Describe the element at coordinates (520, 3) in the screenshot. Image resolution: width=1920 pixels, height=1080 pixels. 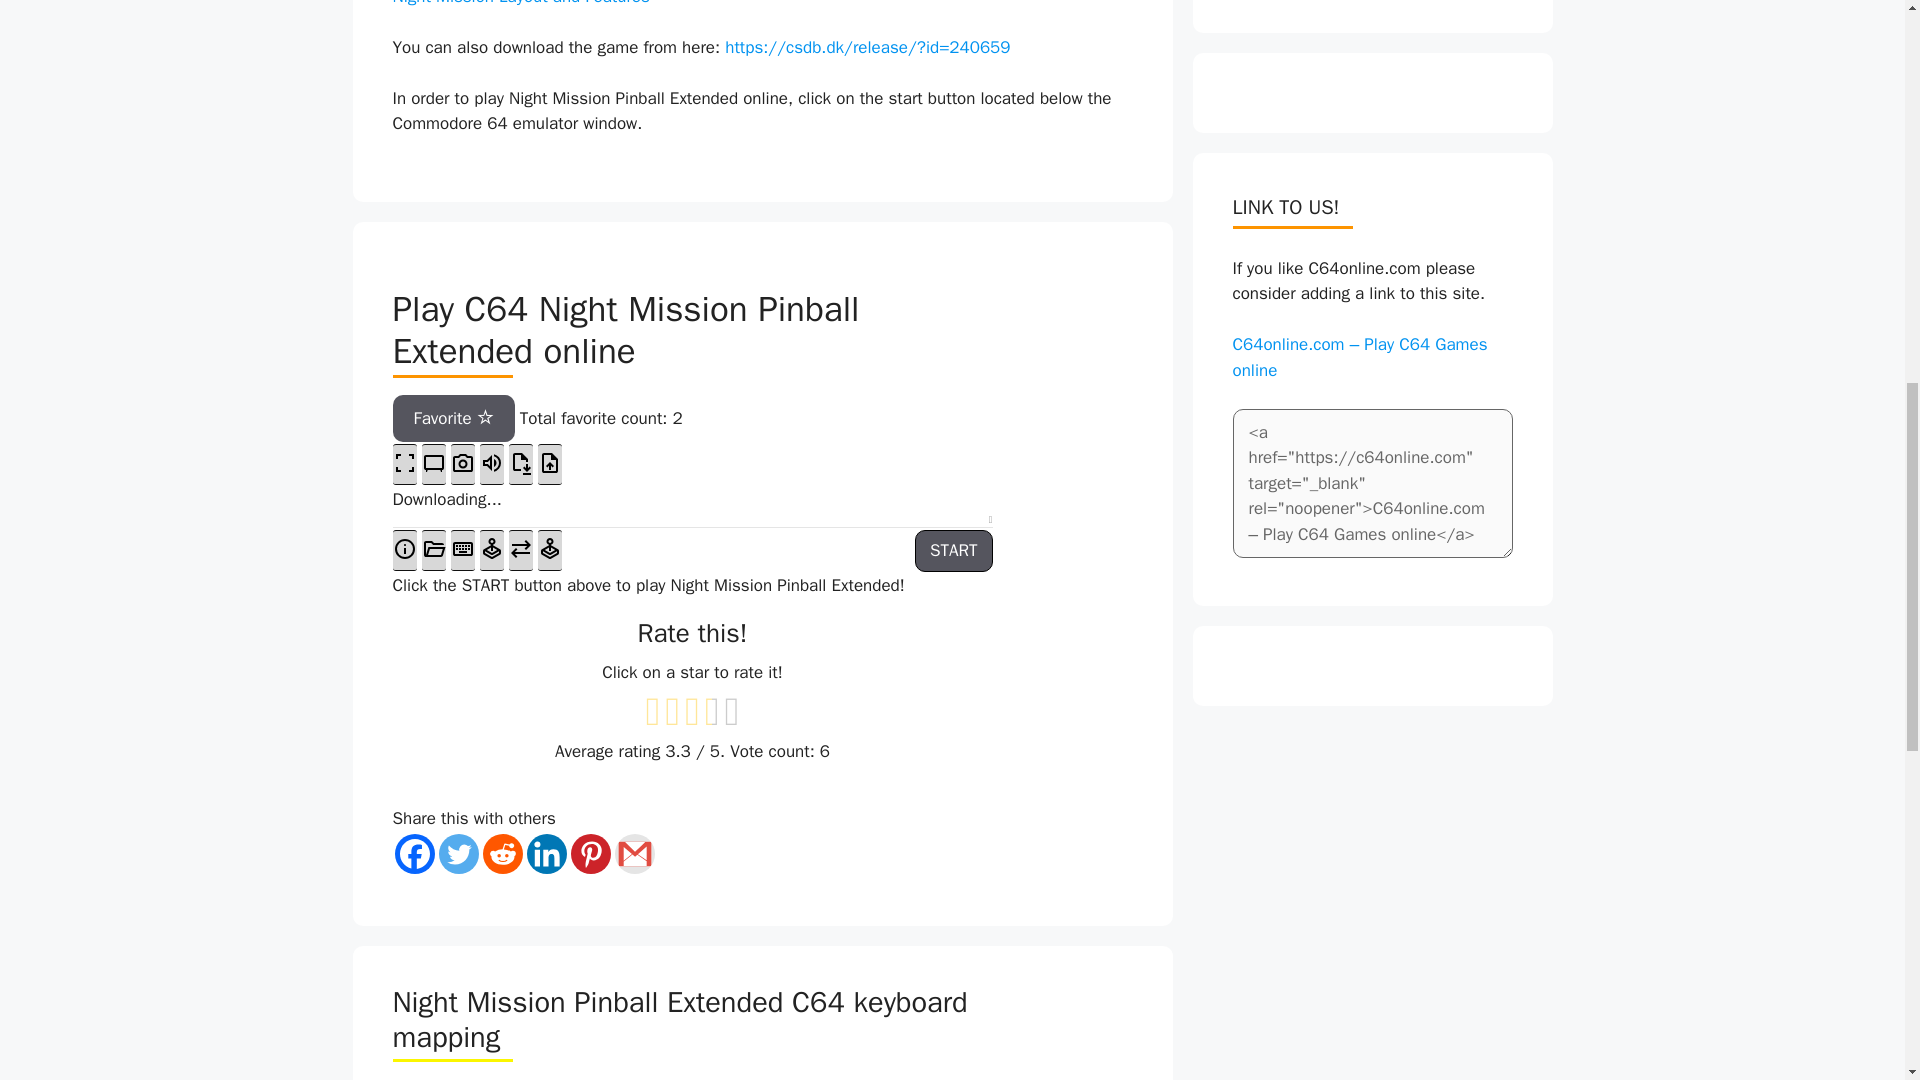
I see `Night Mission Layout and Features` at that location.